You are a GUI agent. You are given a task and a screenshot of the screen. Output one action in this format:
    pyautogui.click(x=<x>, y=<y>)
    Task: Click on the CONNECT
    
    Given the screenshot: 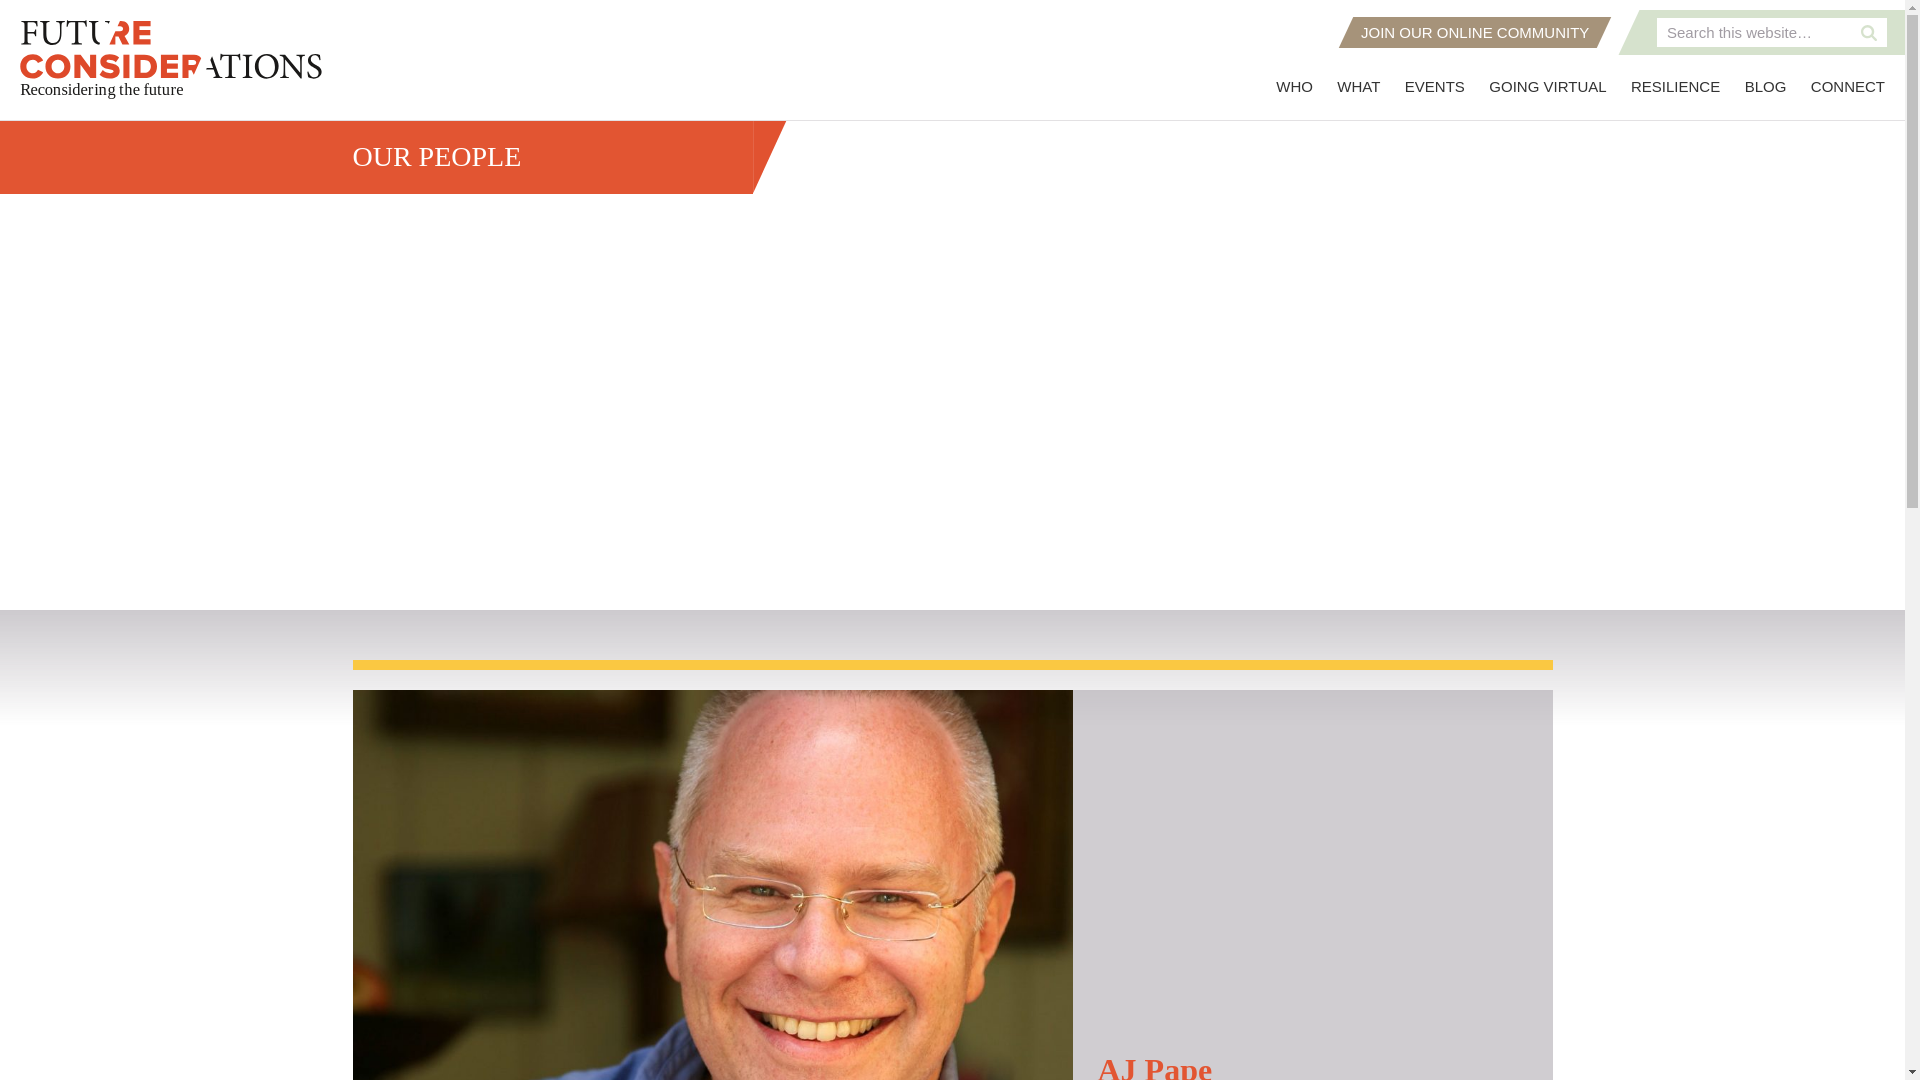 What is the action you would take?
    pyautogui.click(x=1848, y=86)
    